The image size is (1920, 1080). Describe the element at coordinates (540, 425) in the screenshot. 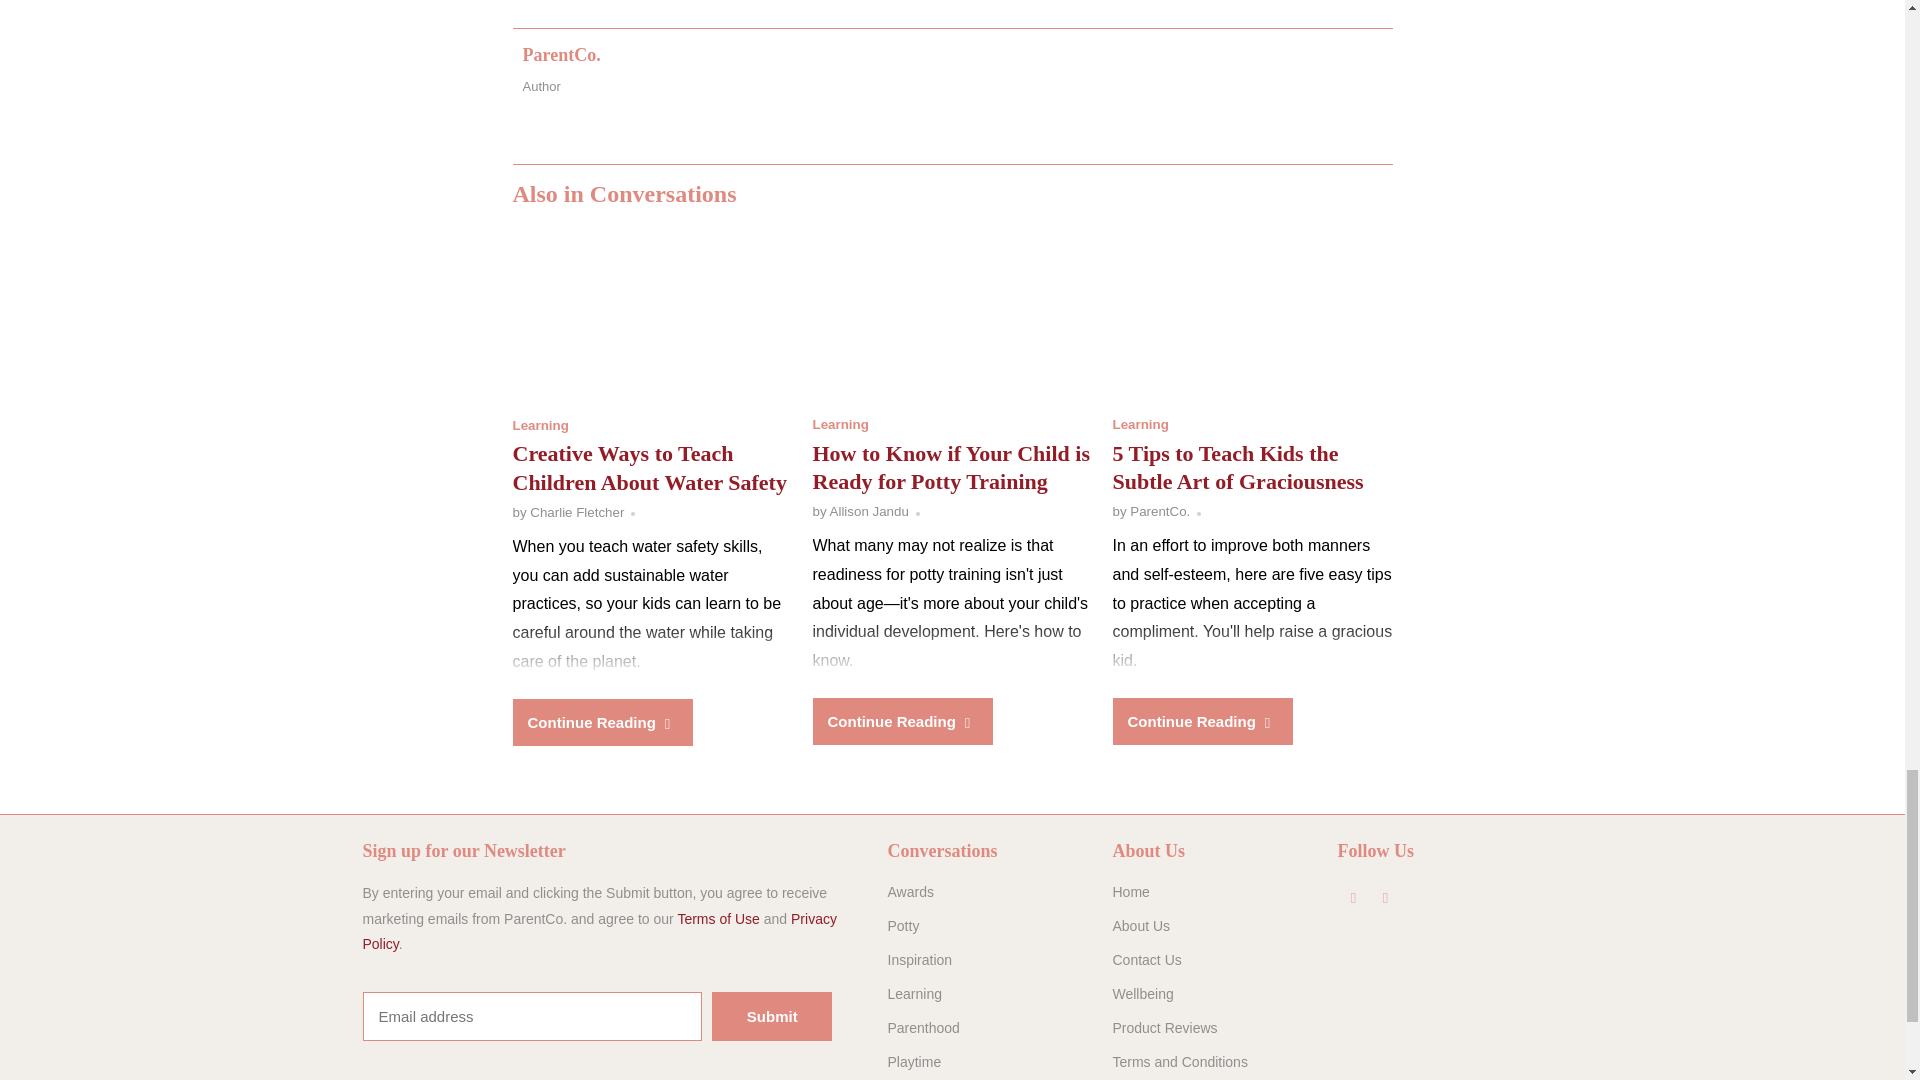

I see `Learning` at that location.